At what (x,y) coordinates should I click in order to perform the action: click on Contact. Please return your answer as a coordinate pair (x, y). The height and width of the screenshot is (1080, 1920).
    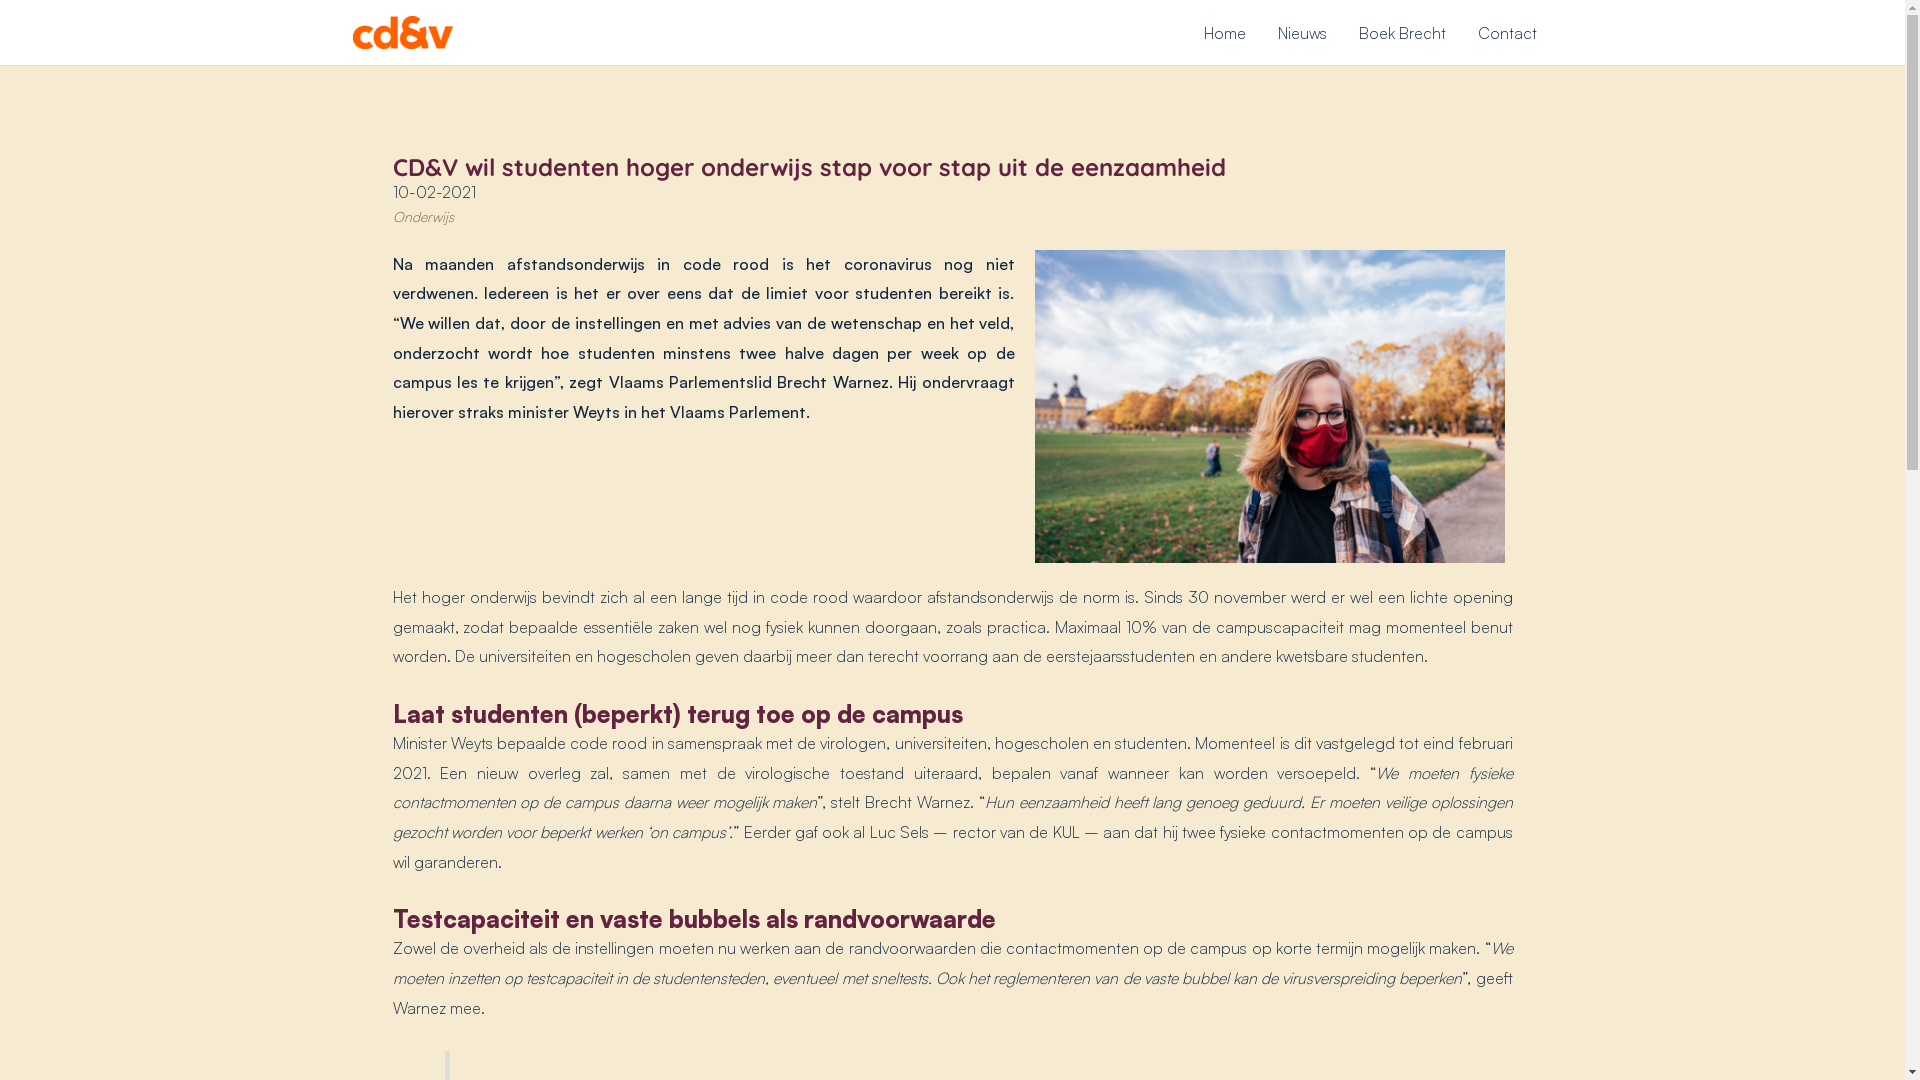
    Looking at the image, I should click on (1508, 32).